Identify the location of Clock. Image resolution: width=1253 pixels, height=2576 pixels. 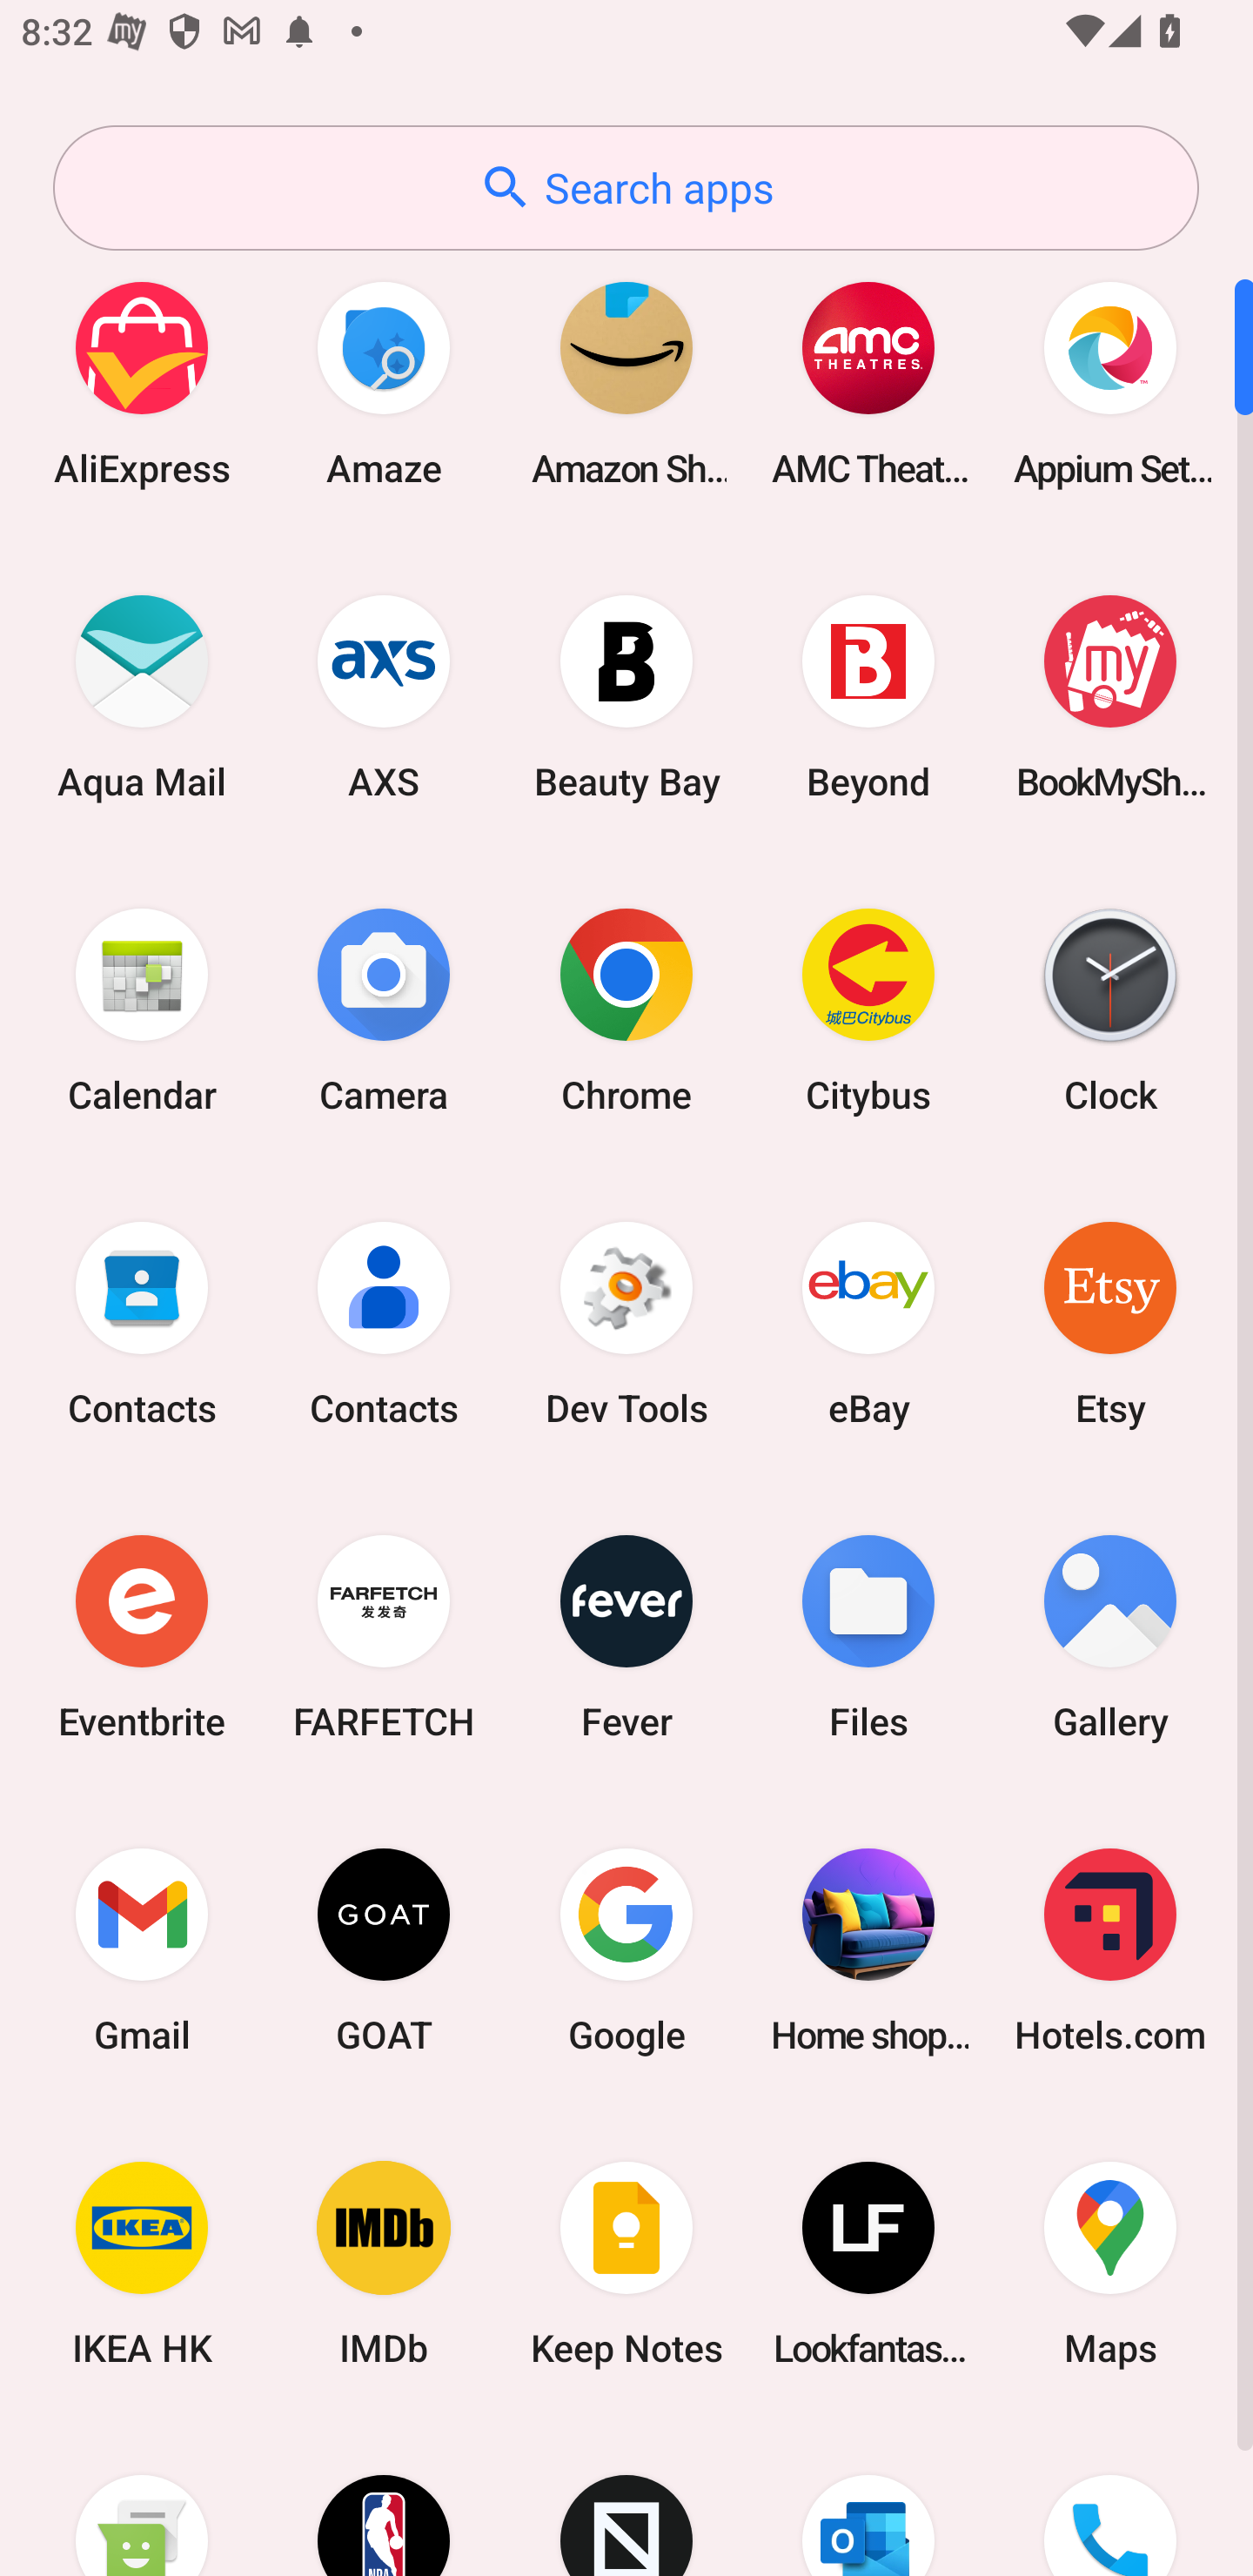
(1110, 1010).